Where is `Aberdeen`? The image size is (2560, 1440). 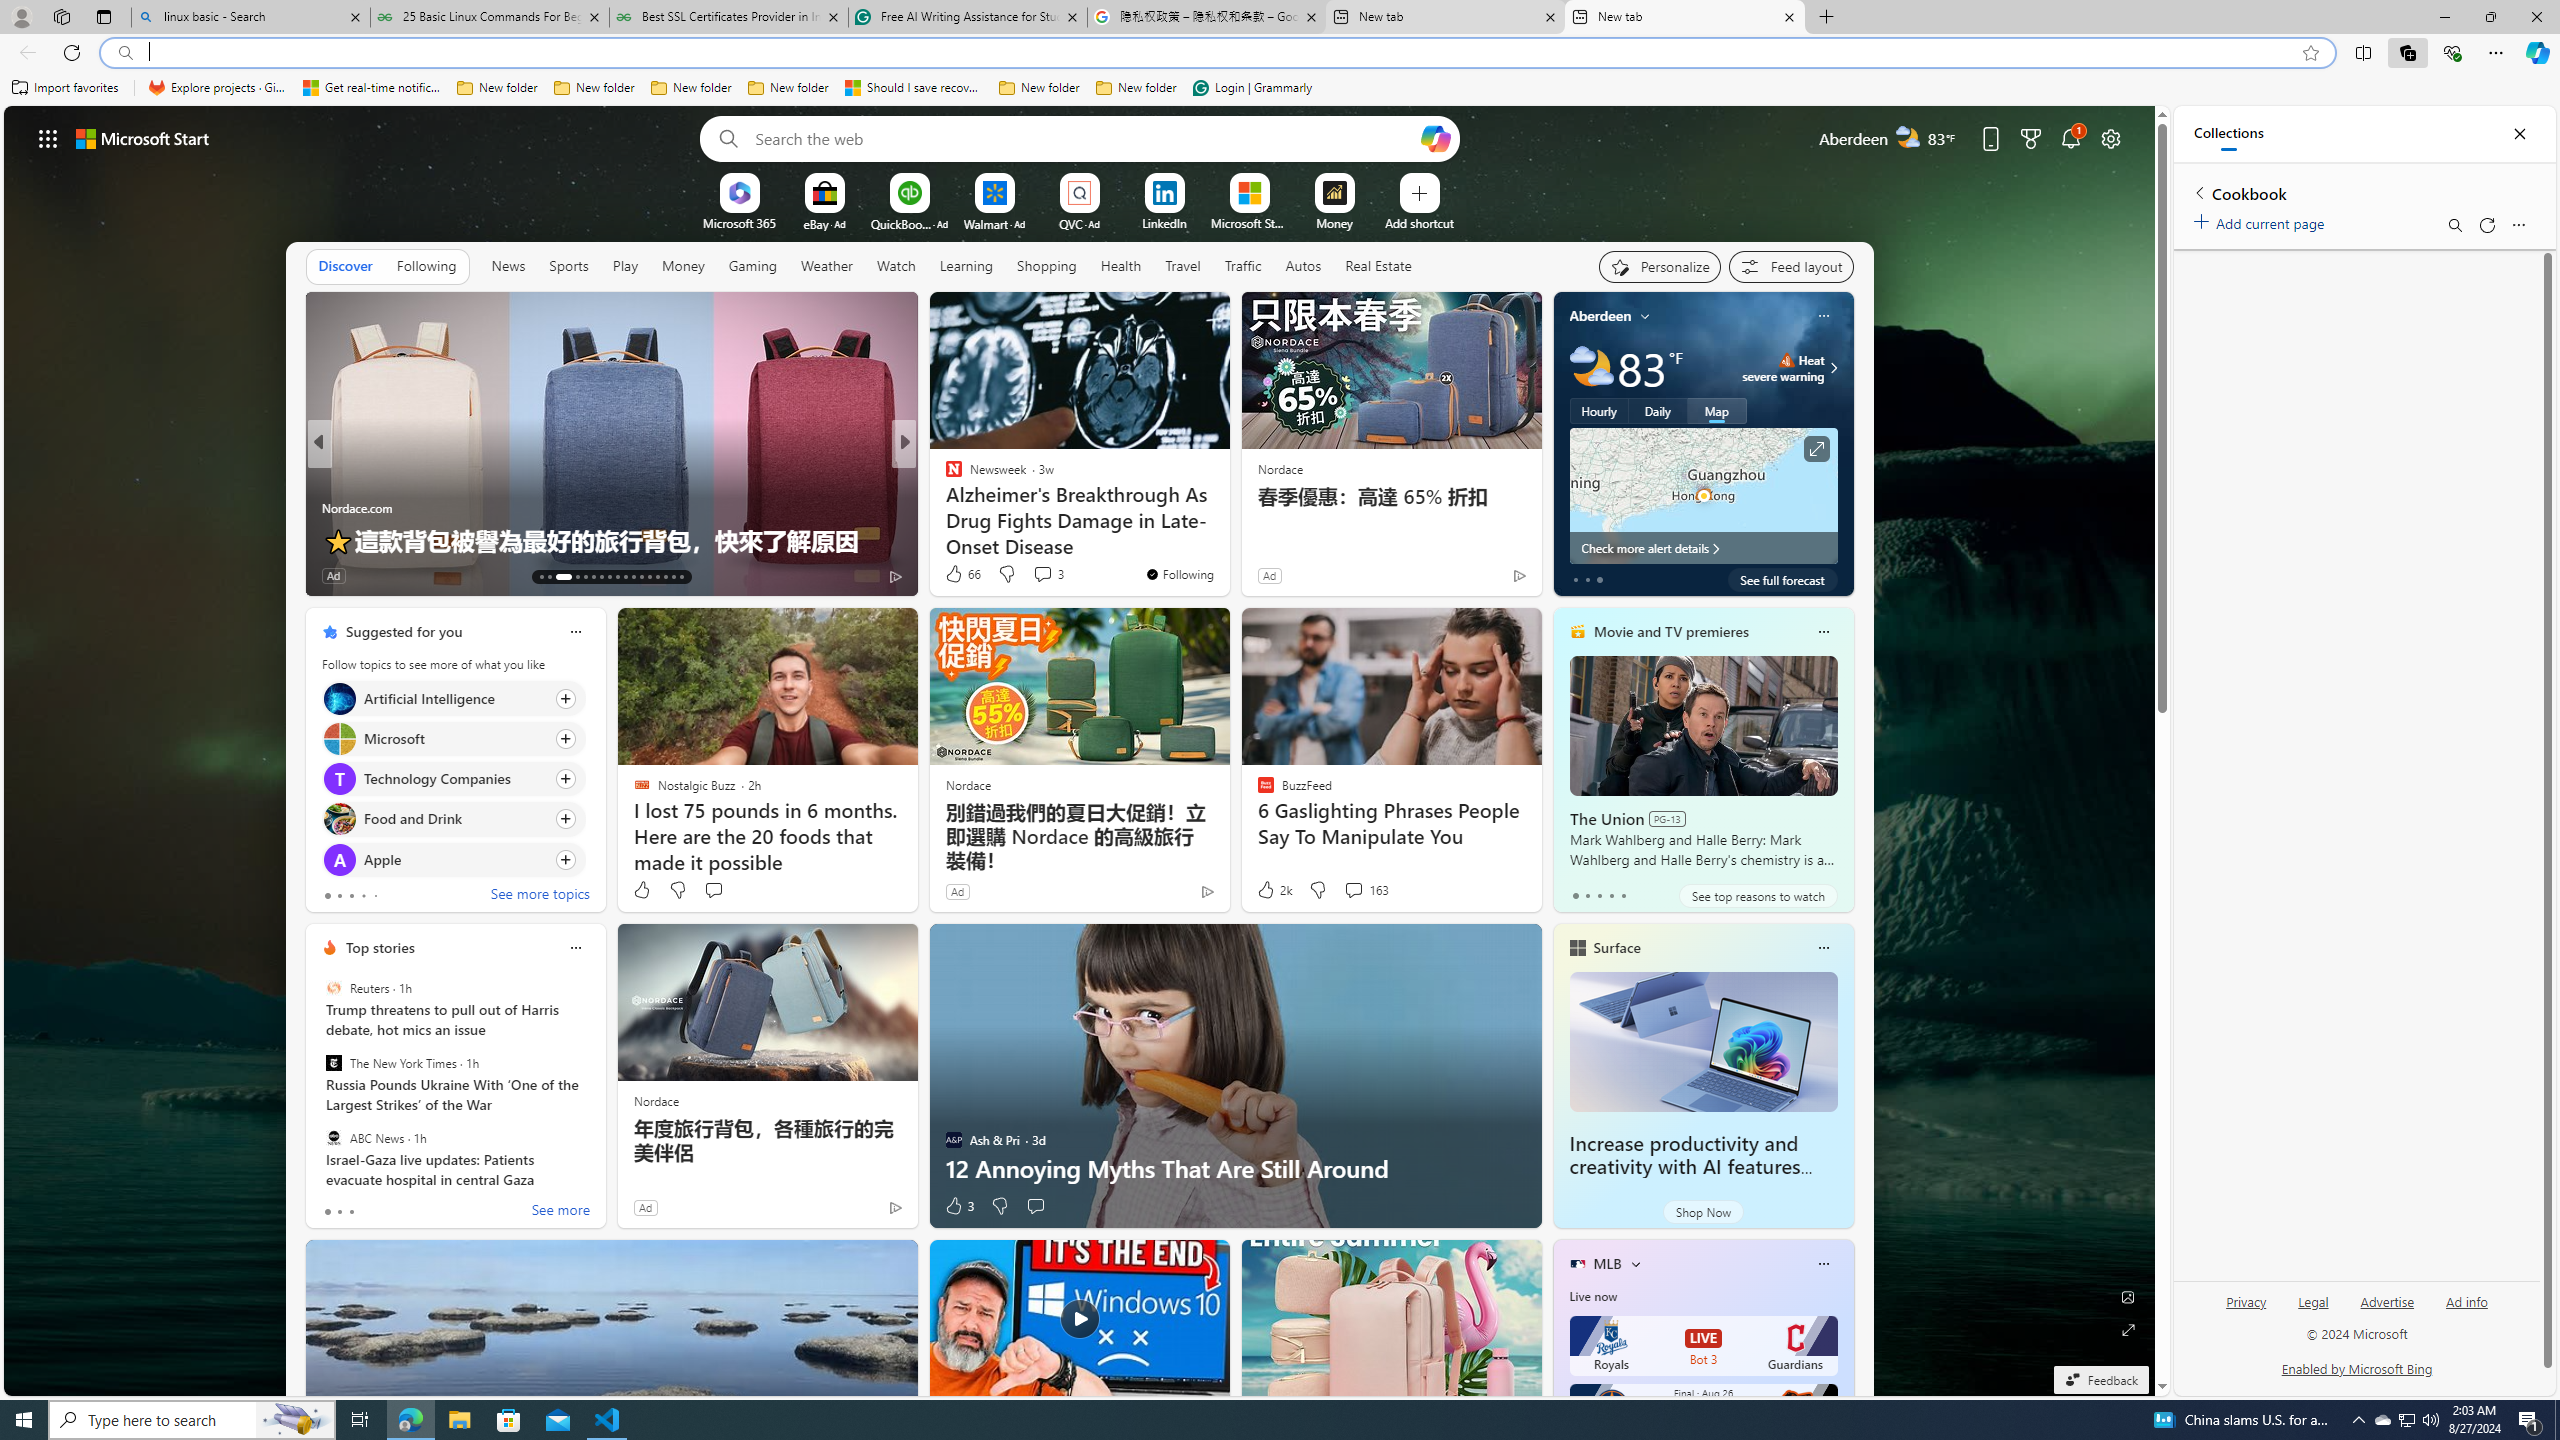 Aberdeen is located at coordinates (1601, 316).